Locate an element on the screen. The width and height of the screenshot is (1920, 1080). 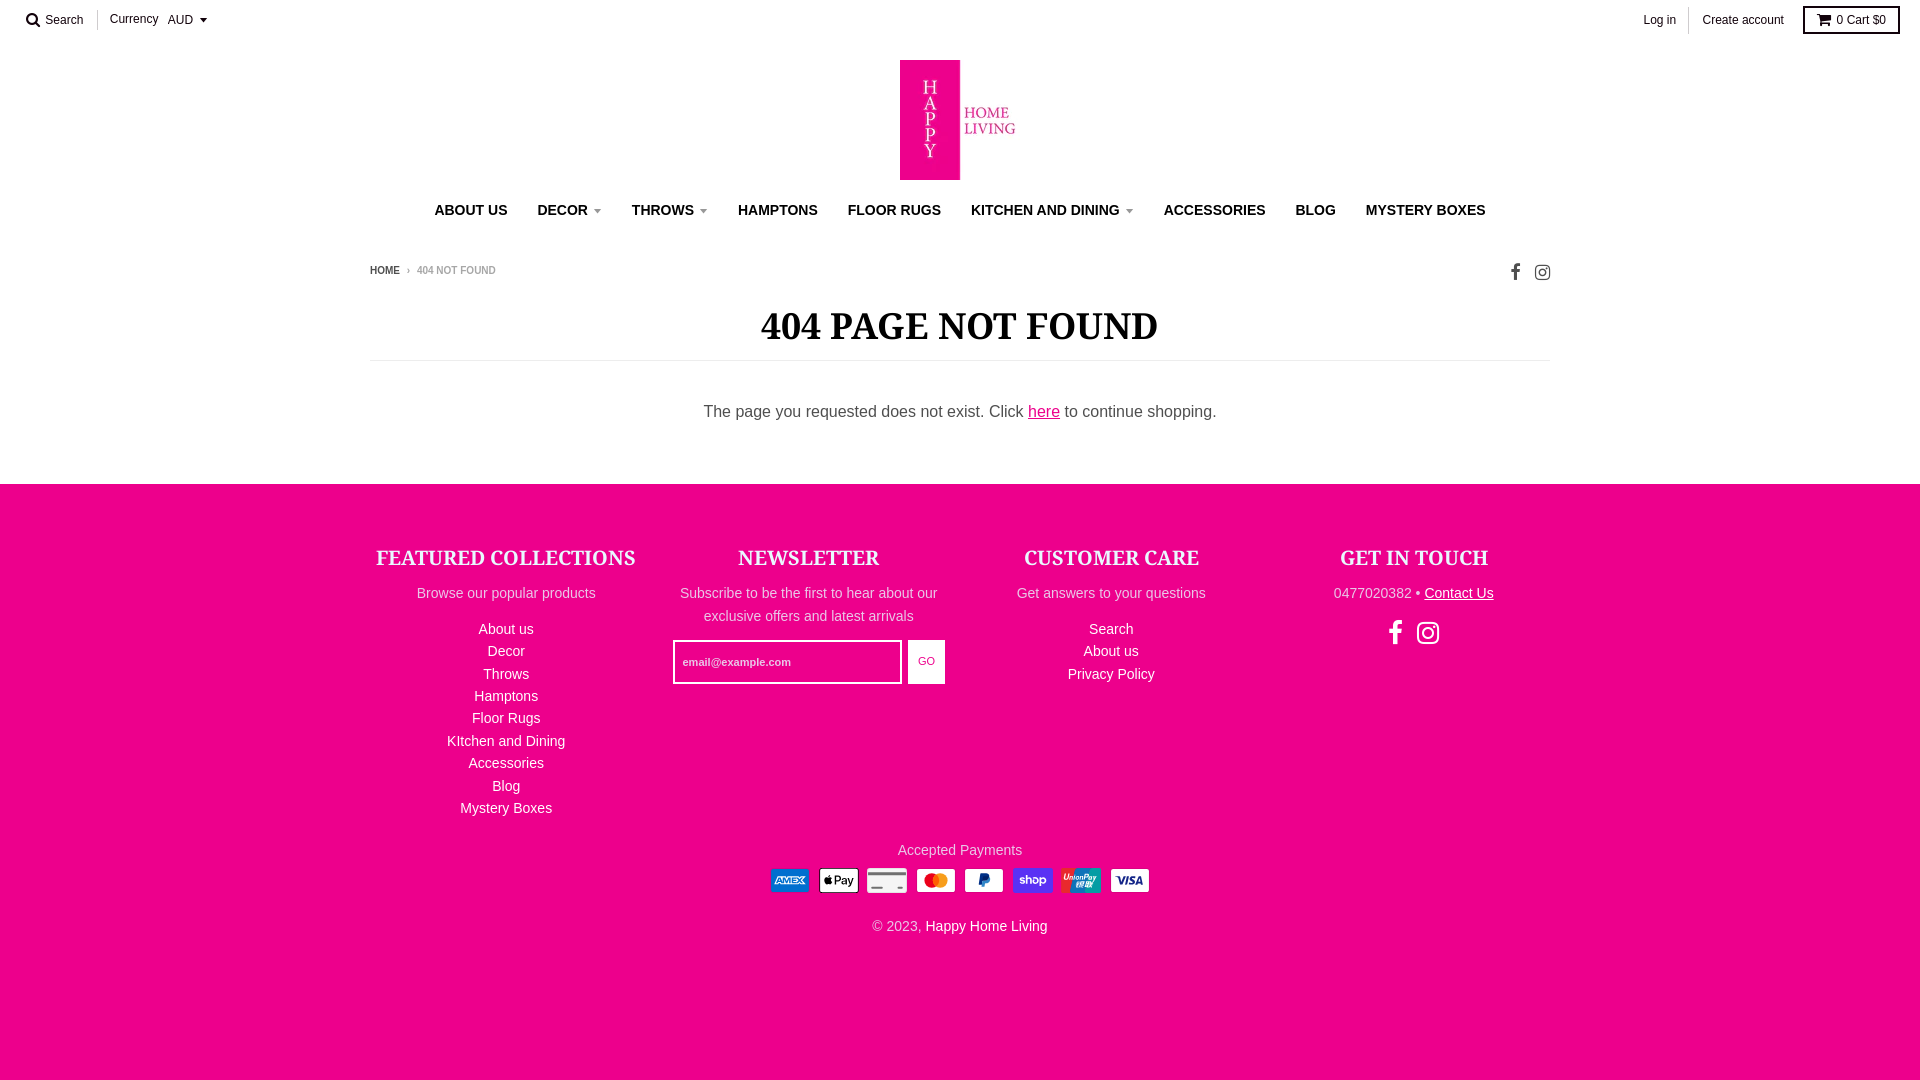
Happy Home Living on Facebook is located at coordinates (1396, 634).